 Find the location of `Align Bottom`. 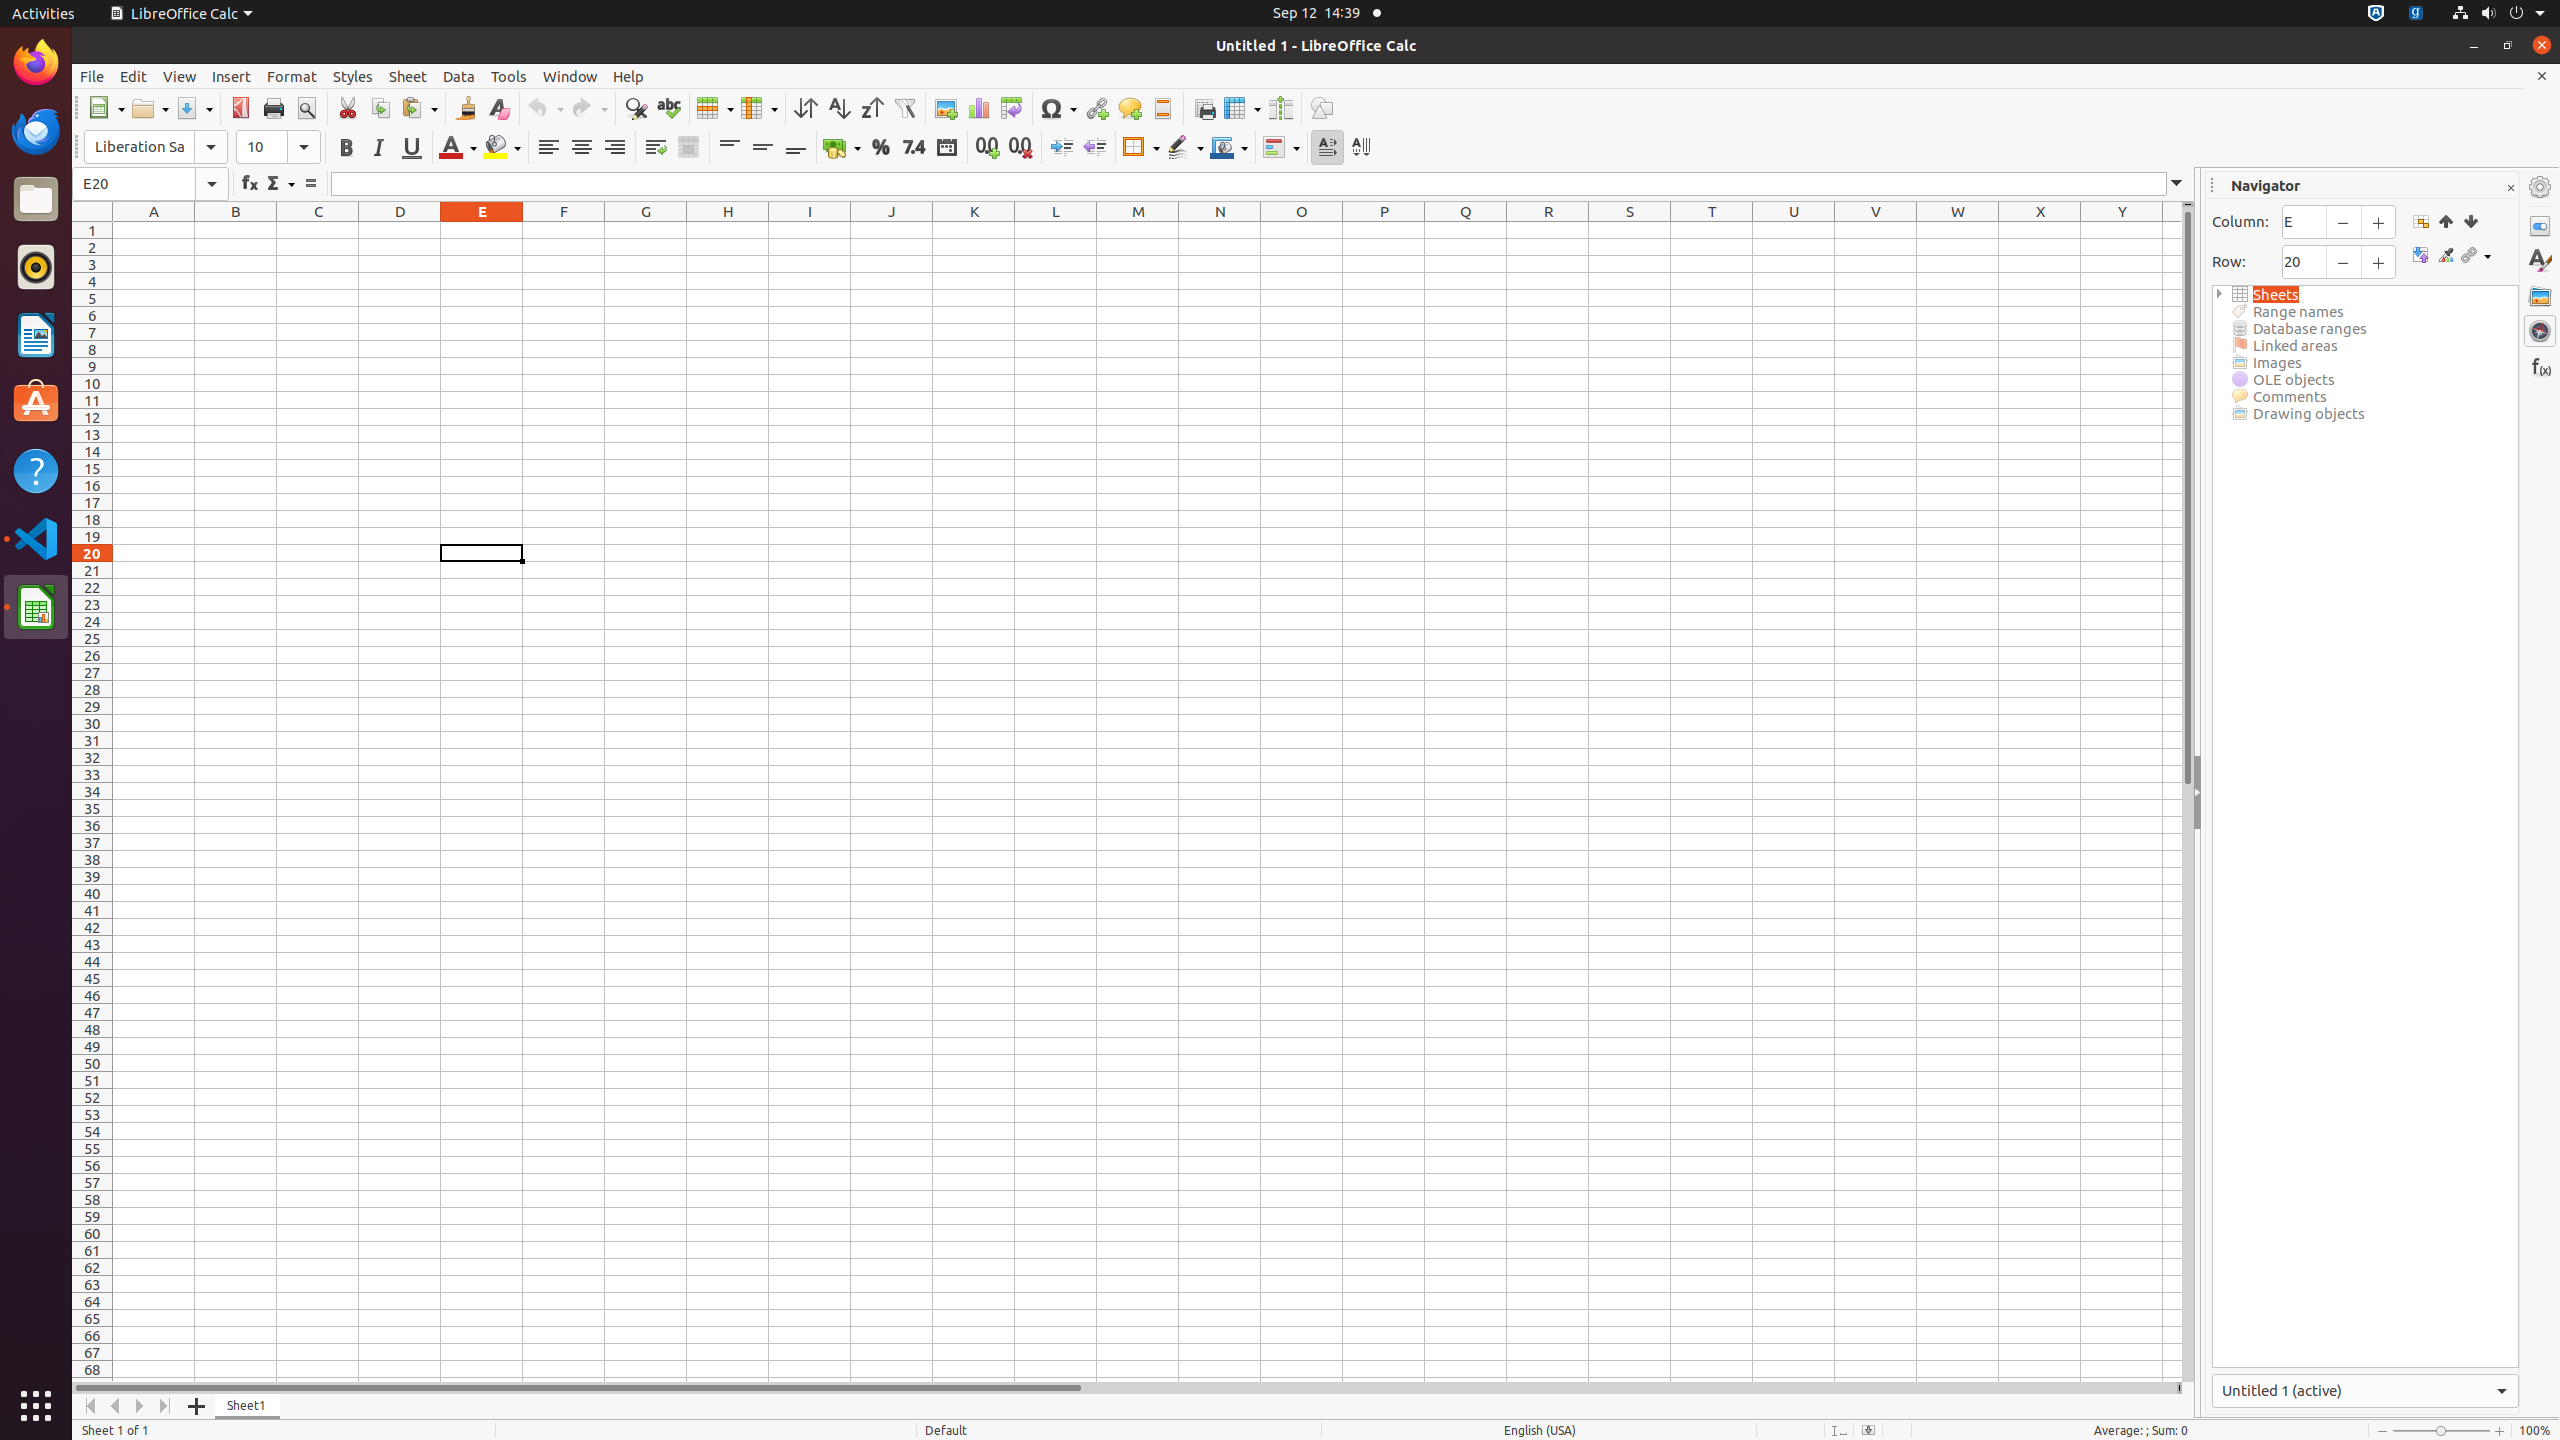

Align Bottom is located at coordinates (796, 148).